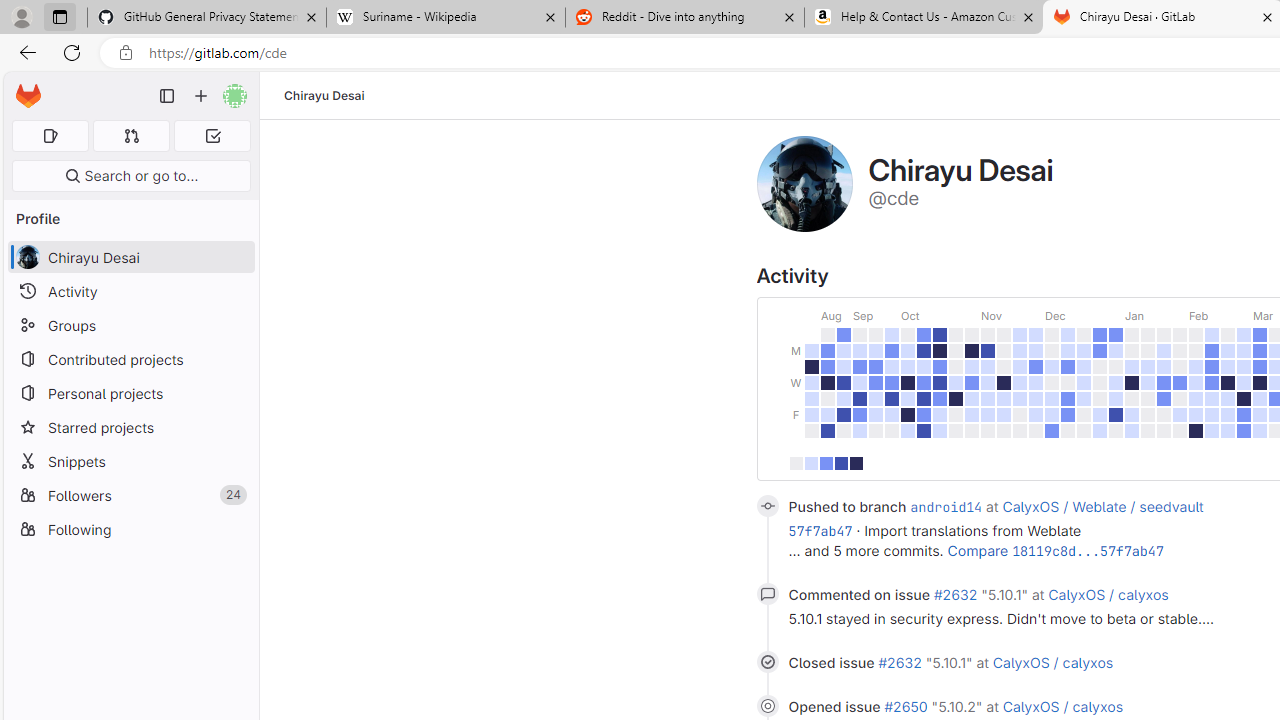 The width and height of the screenshot is (1280, 720). Describe the element at coordinates (130, 325) in the screenshot. I see `Groups` at that location.